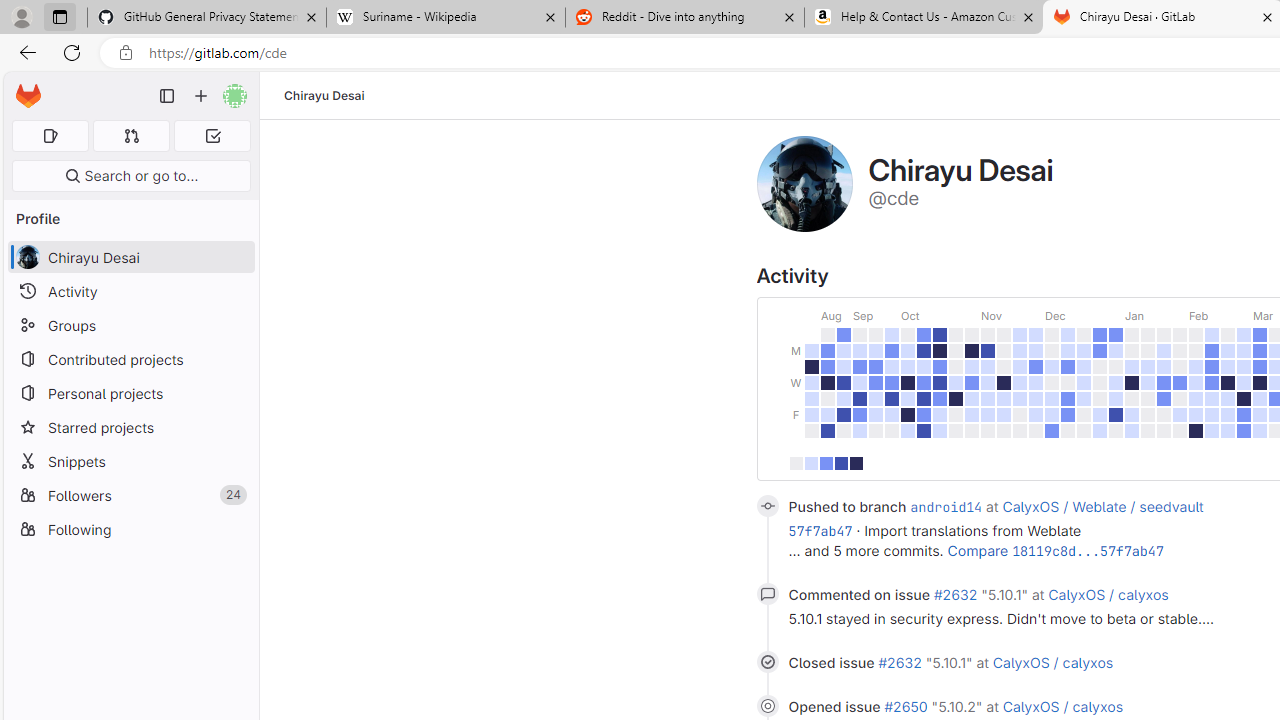 The width and height of the screenshot is (1280, 720). Describe the element at coordinates (130, 325) in the screenshot. I see `Groups` at that location.